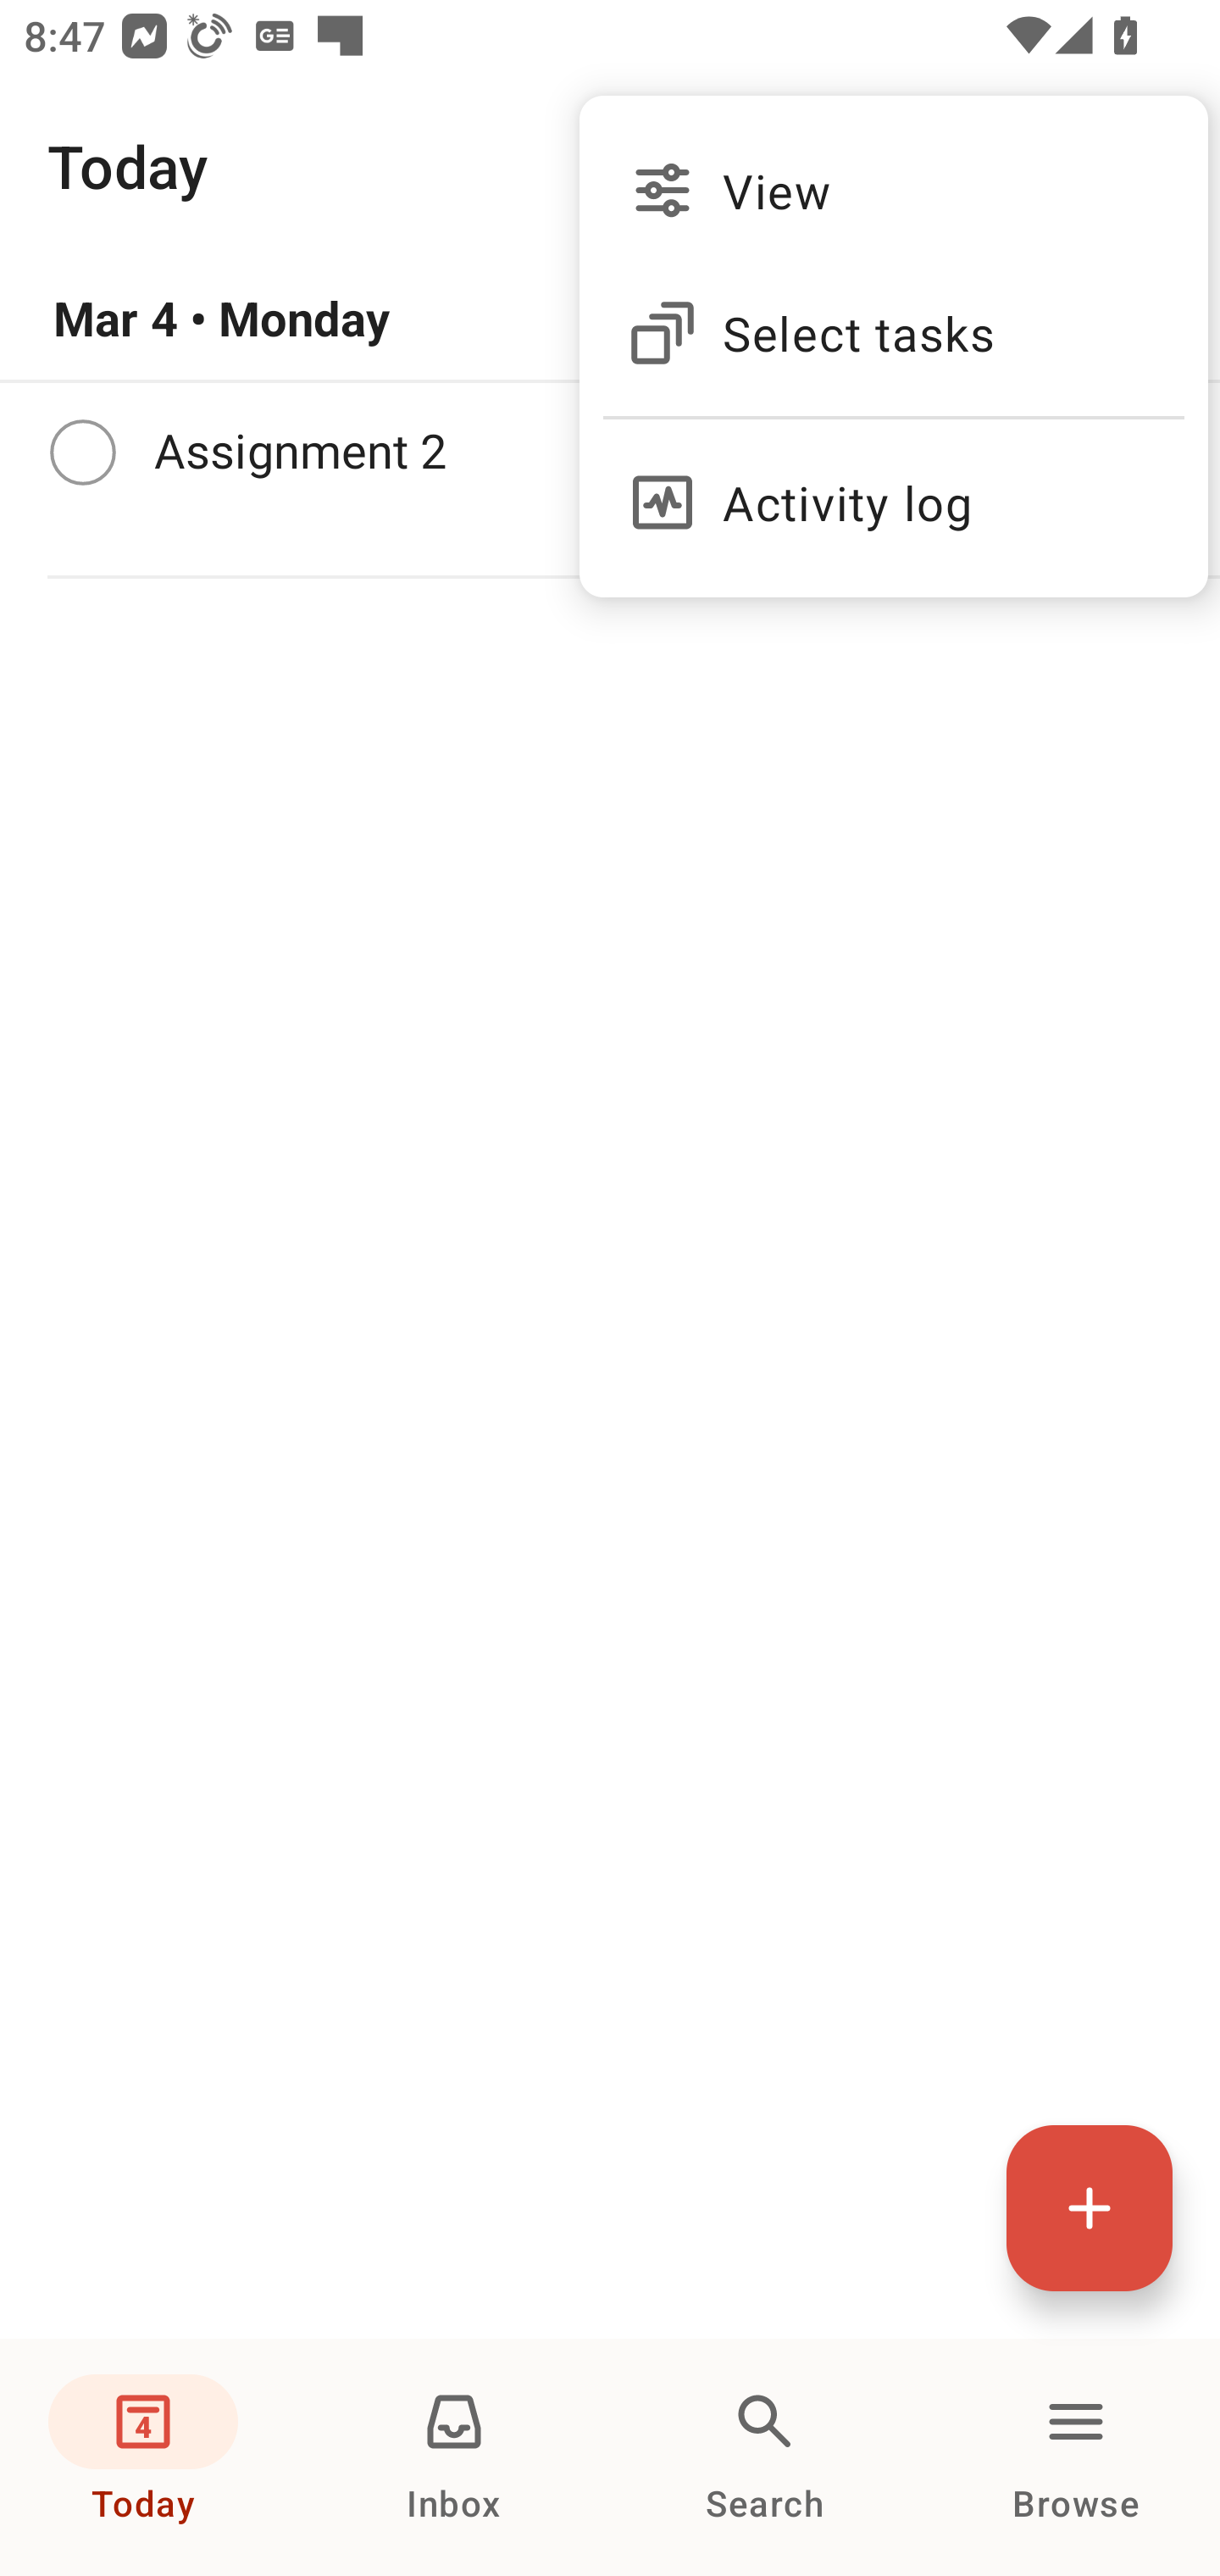  I want to click on Select tasks, so click(893, 334).